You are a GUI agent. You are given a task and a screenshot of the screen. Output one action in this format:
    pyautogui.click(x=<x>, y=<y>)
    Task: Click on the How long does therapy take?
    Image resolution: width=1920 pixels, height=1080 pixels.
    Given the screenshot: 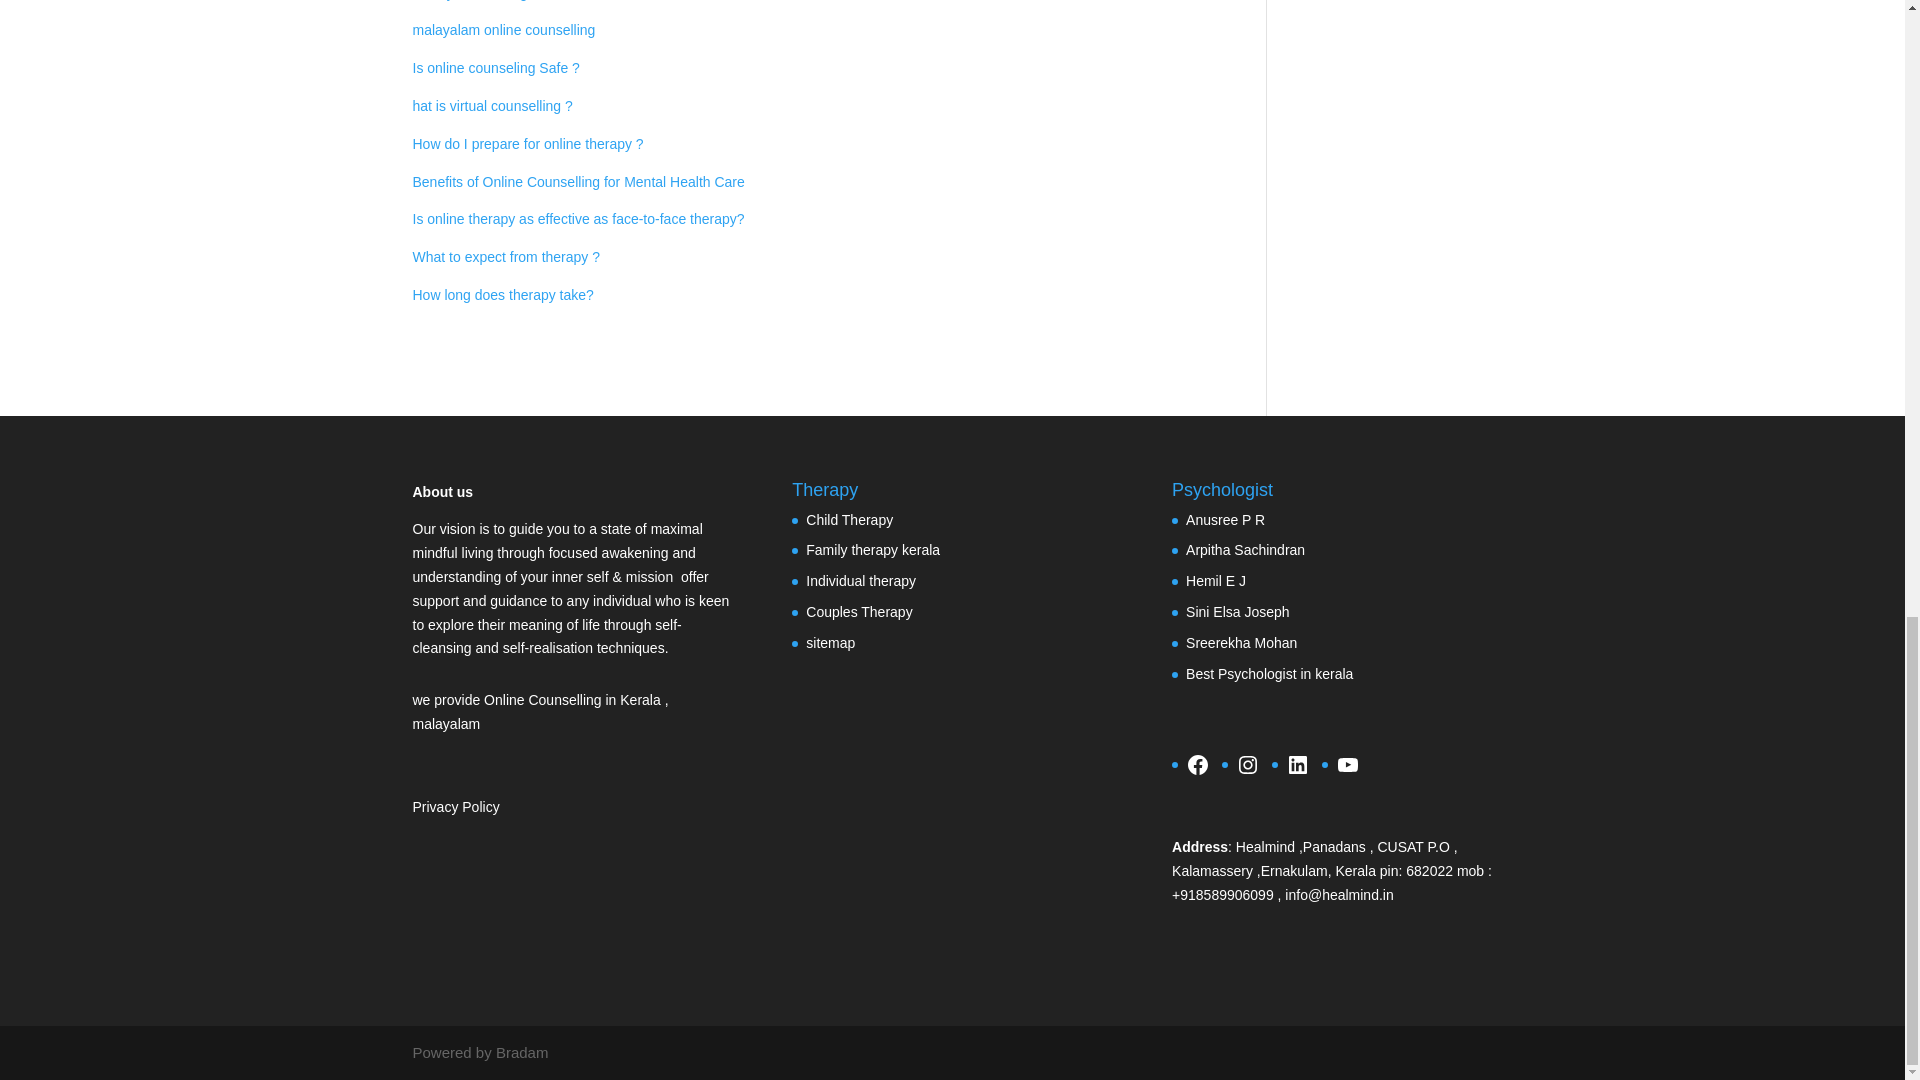 What is the action you would take?
    pyautogui.click(x=502, y=295)
    